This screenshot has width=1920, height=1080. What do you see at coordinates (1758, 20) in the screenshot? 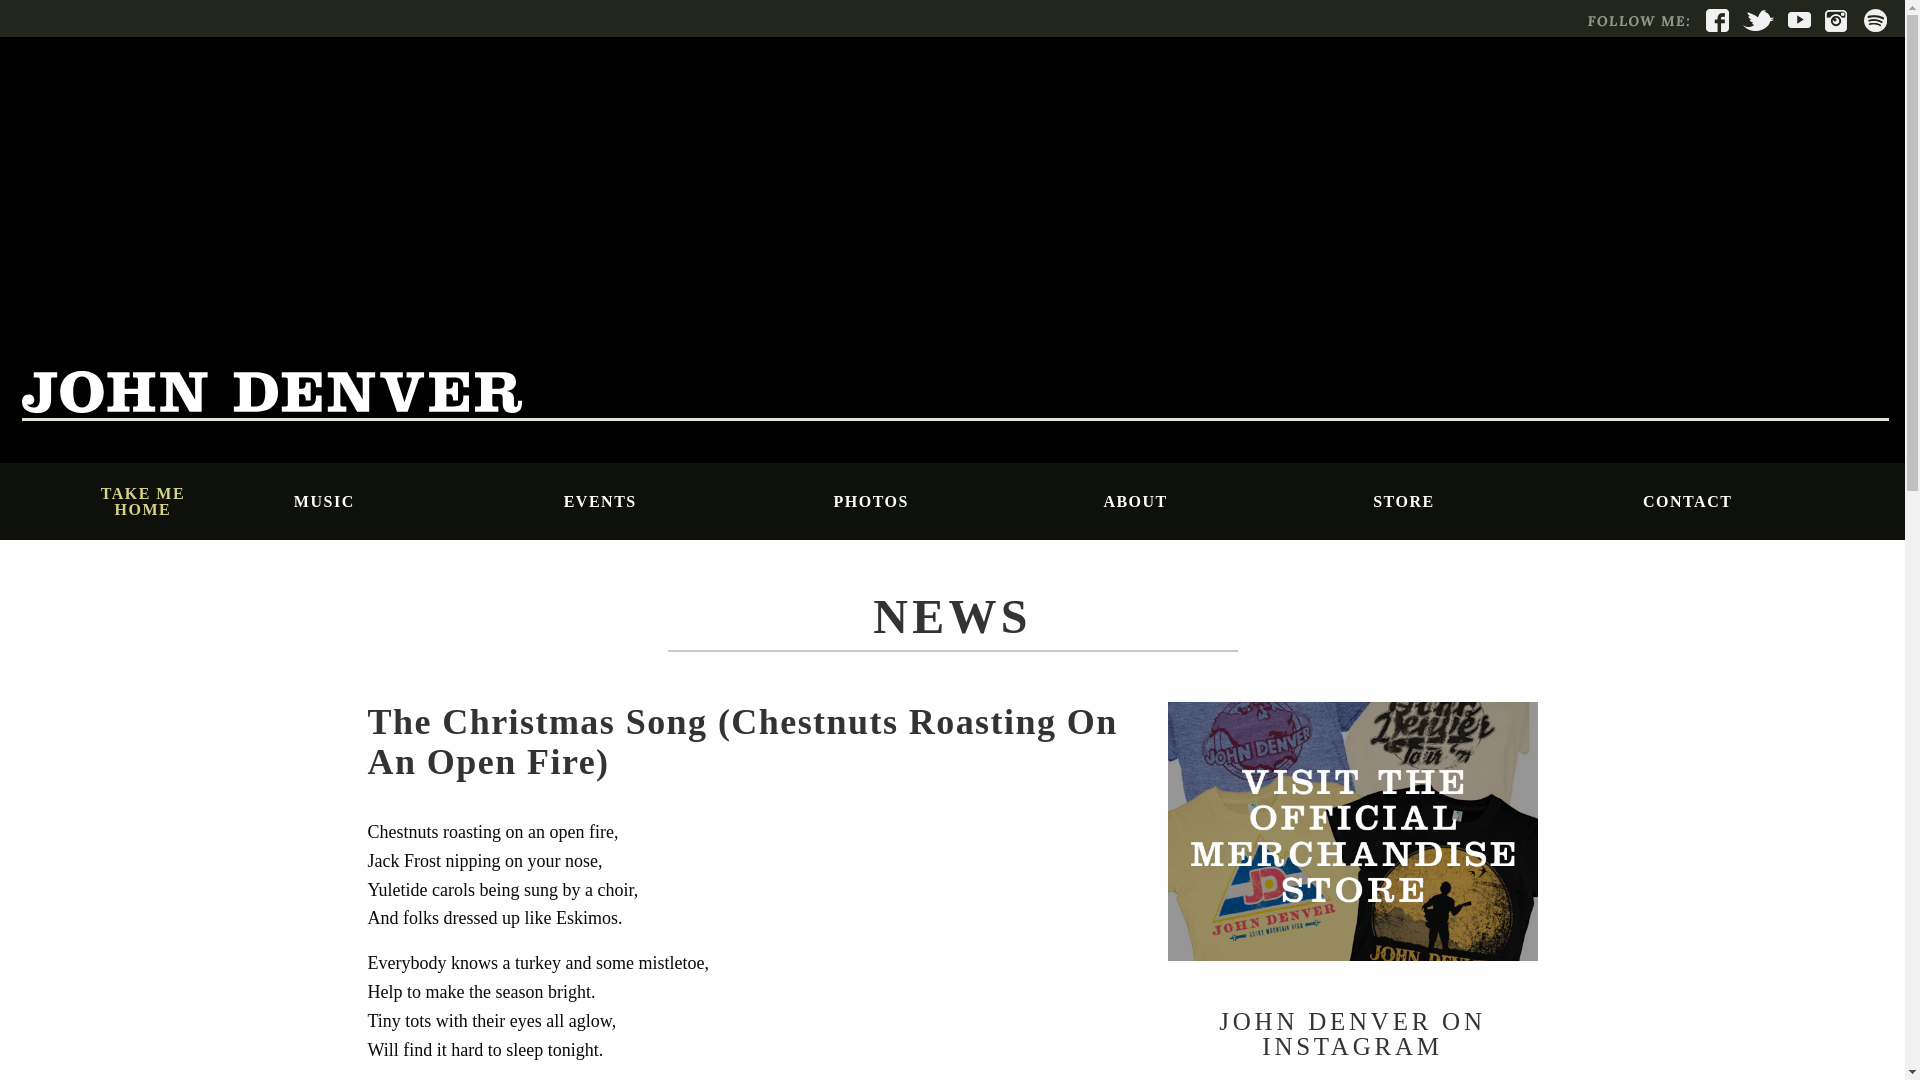
I see `Twitter` at bounding box center [1758, 20].